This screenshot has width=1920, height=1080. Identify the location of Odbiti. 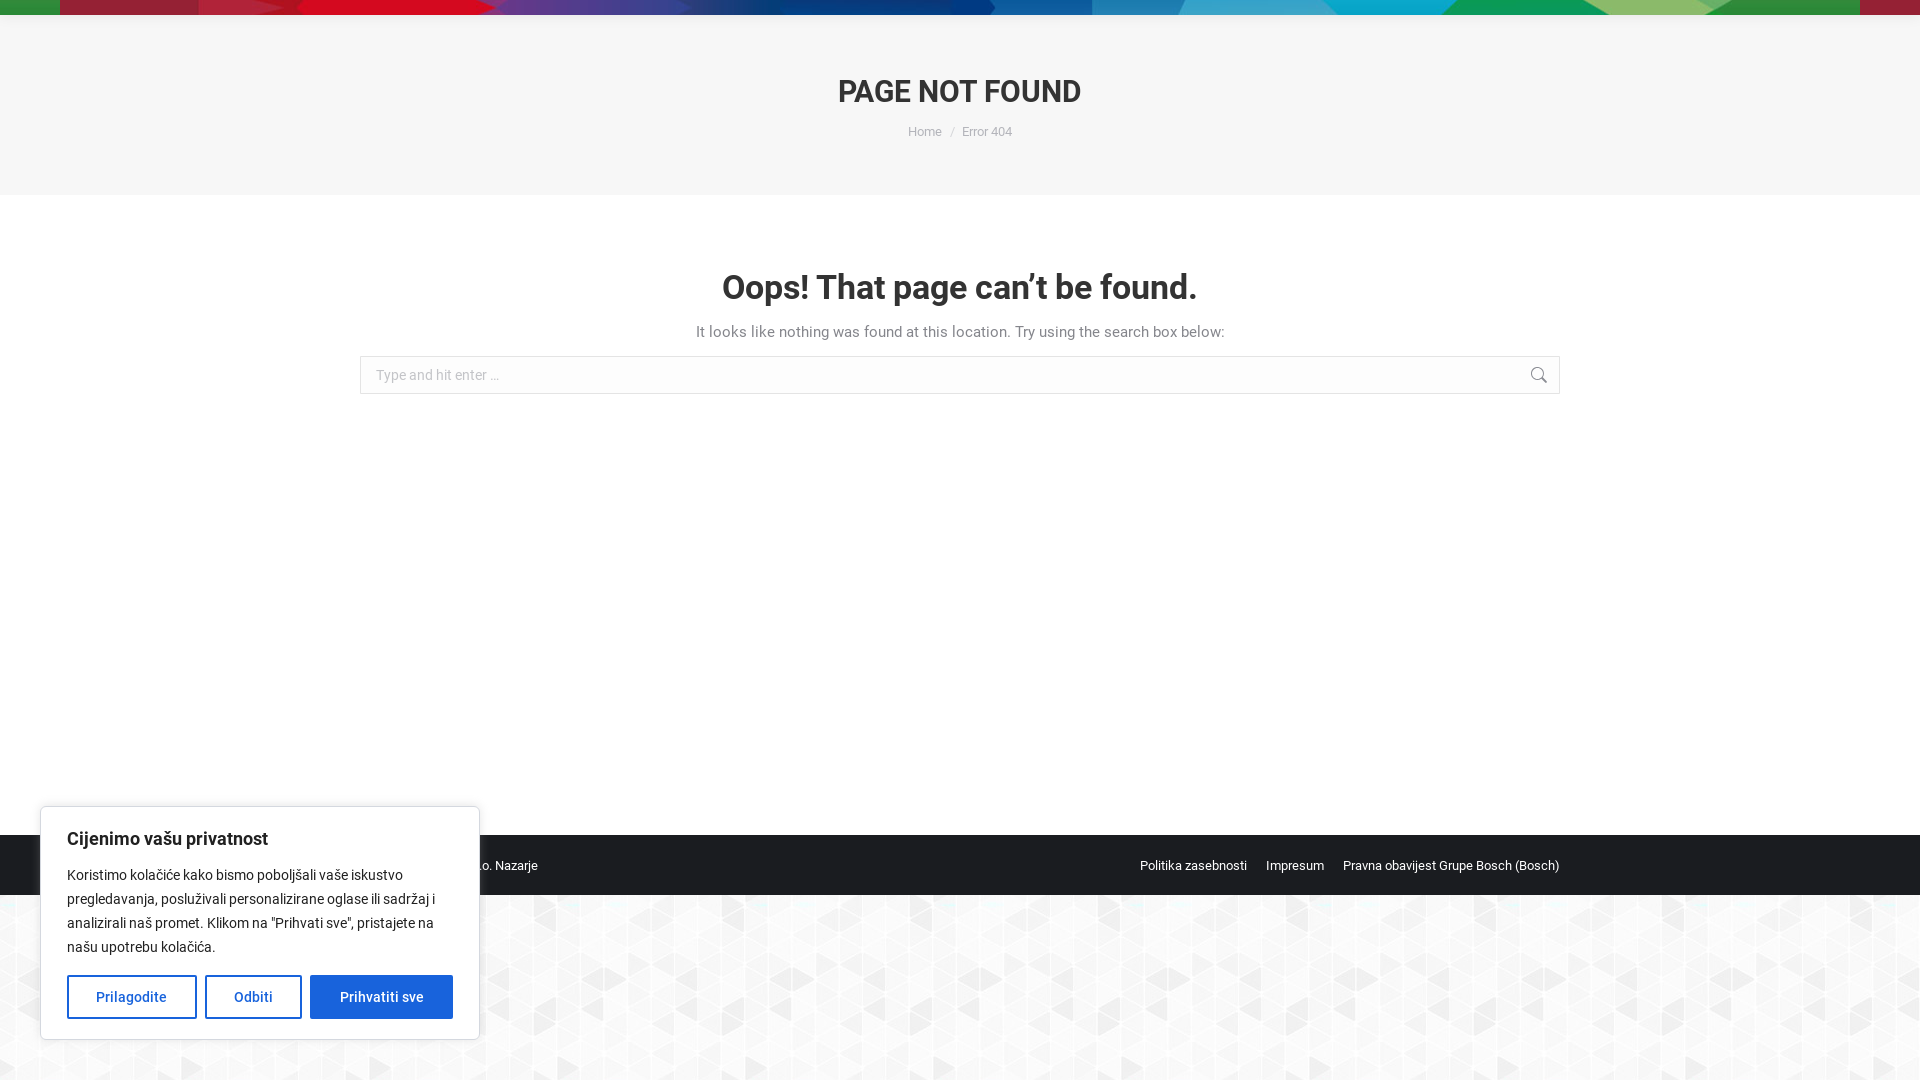
(254, 997).